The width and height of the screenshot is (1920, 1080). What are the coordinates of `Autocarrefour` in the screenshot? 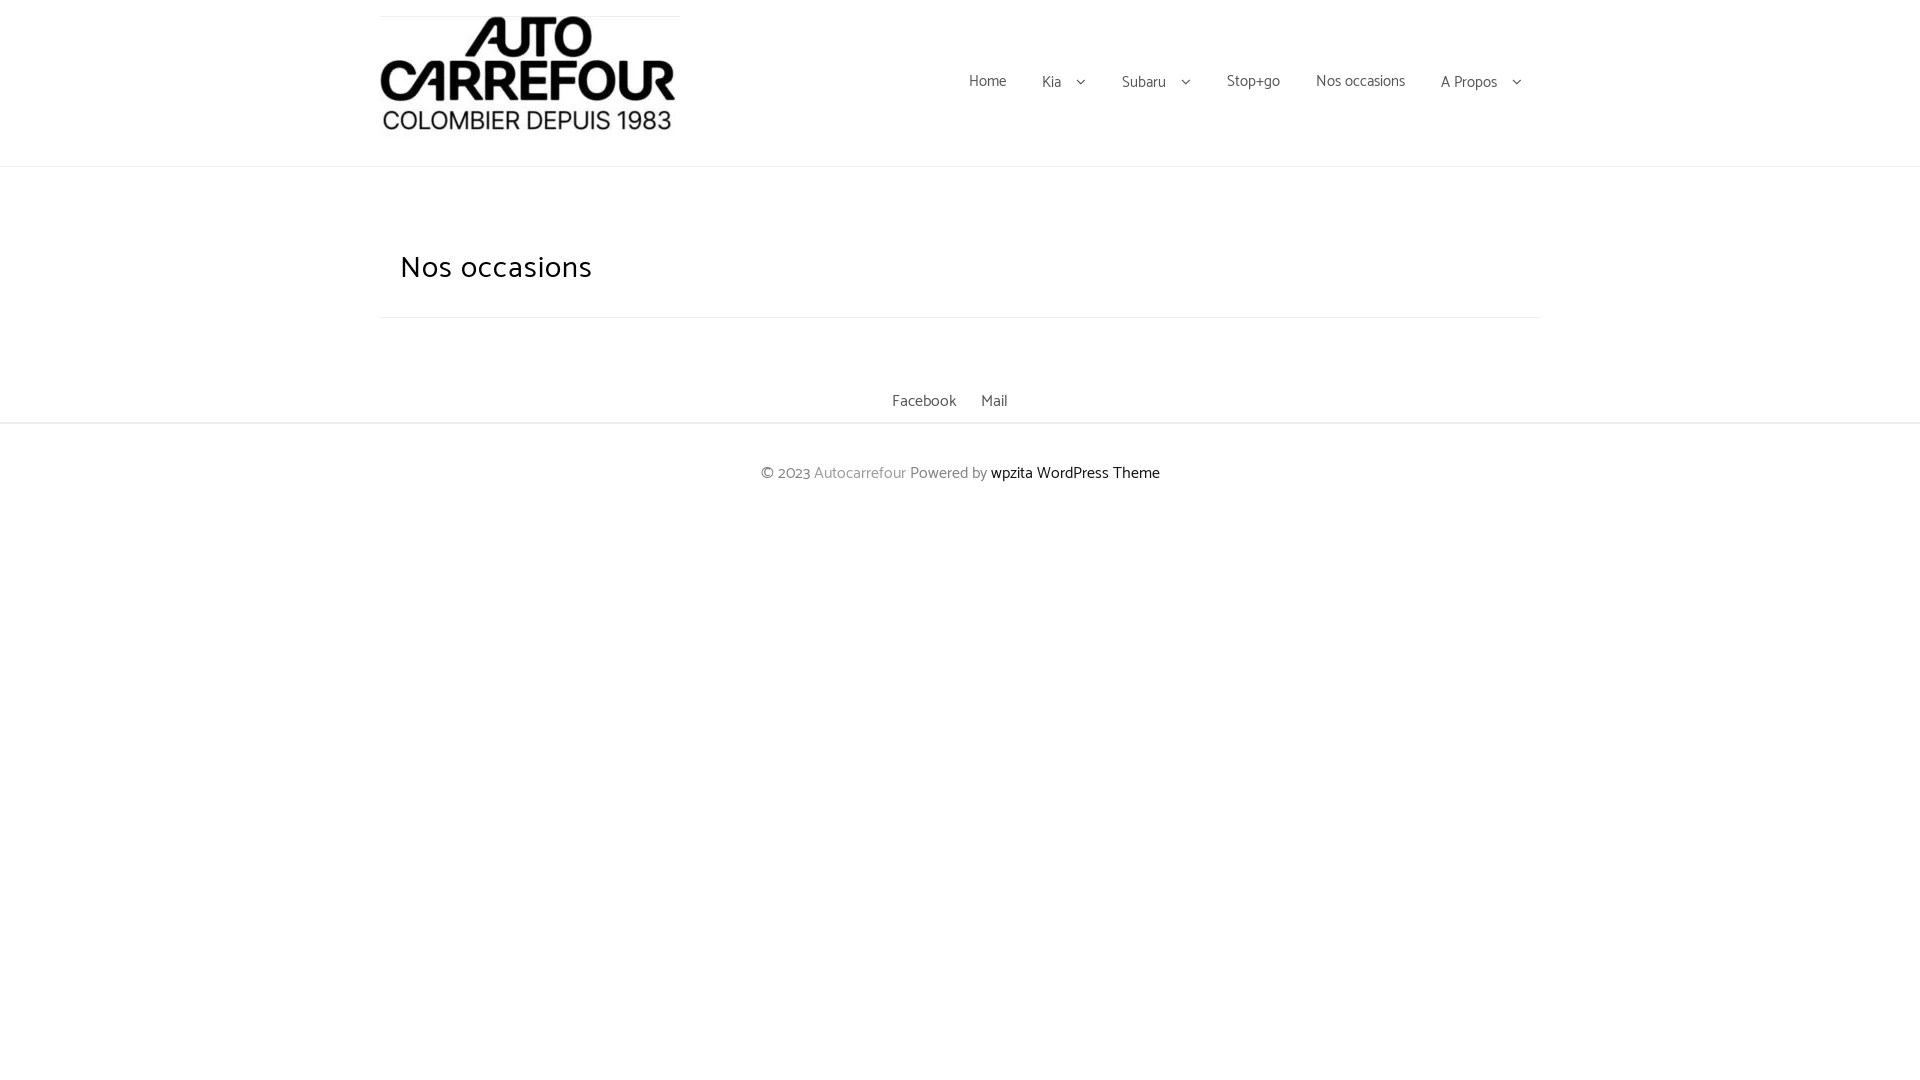 It's located at (860, 474).